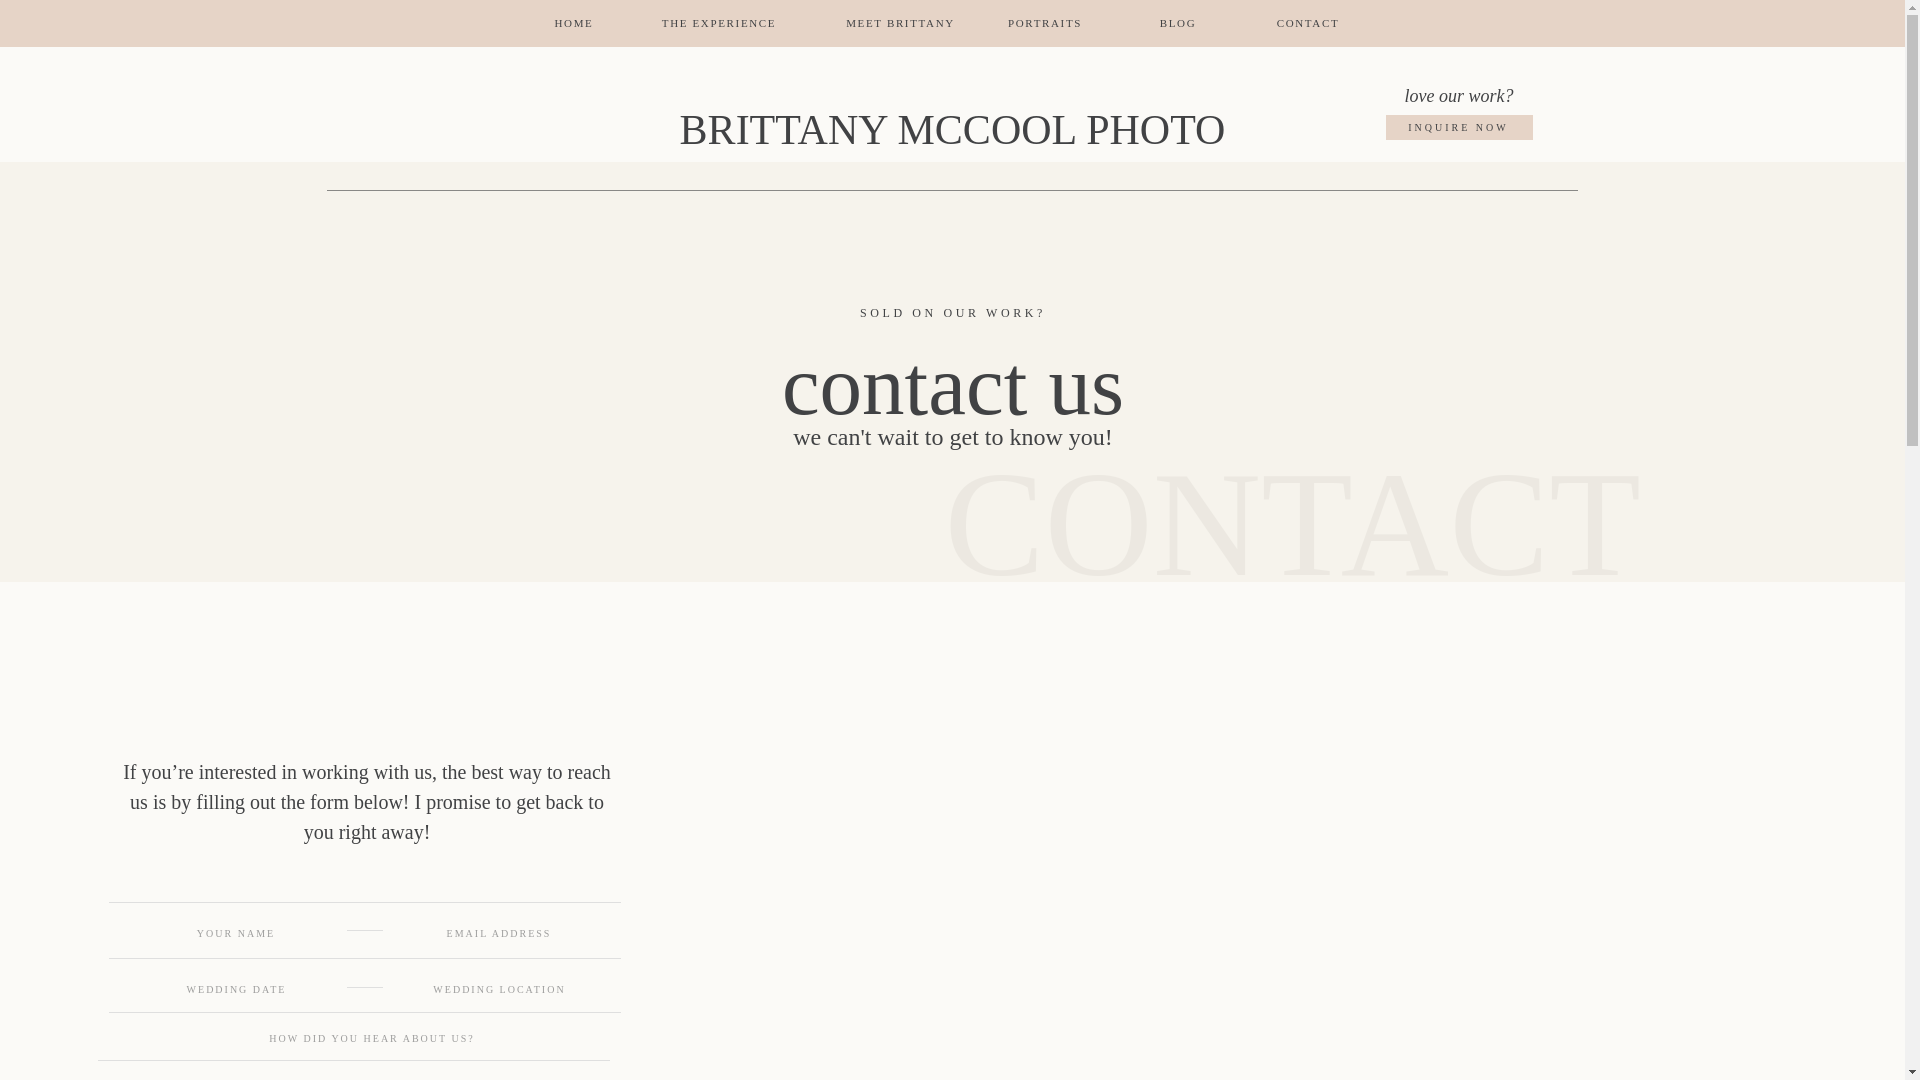 The width and height of the screenshot is (1920, 1080). I want to click on THE EXPERIENCE, so click(718, 24).